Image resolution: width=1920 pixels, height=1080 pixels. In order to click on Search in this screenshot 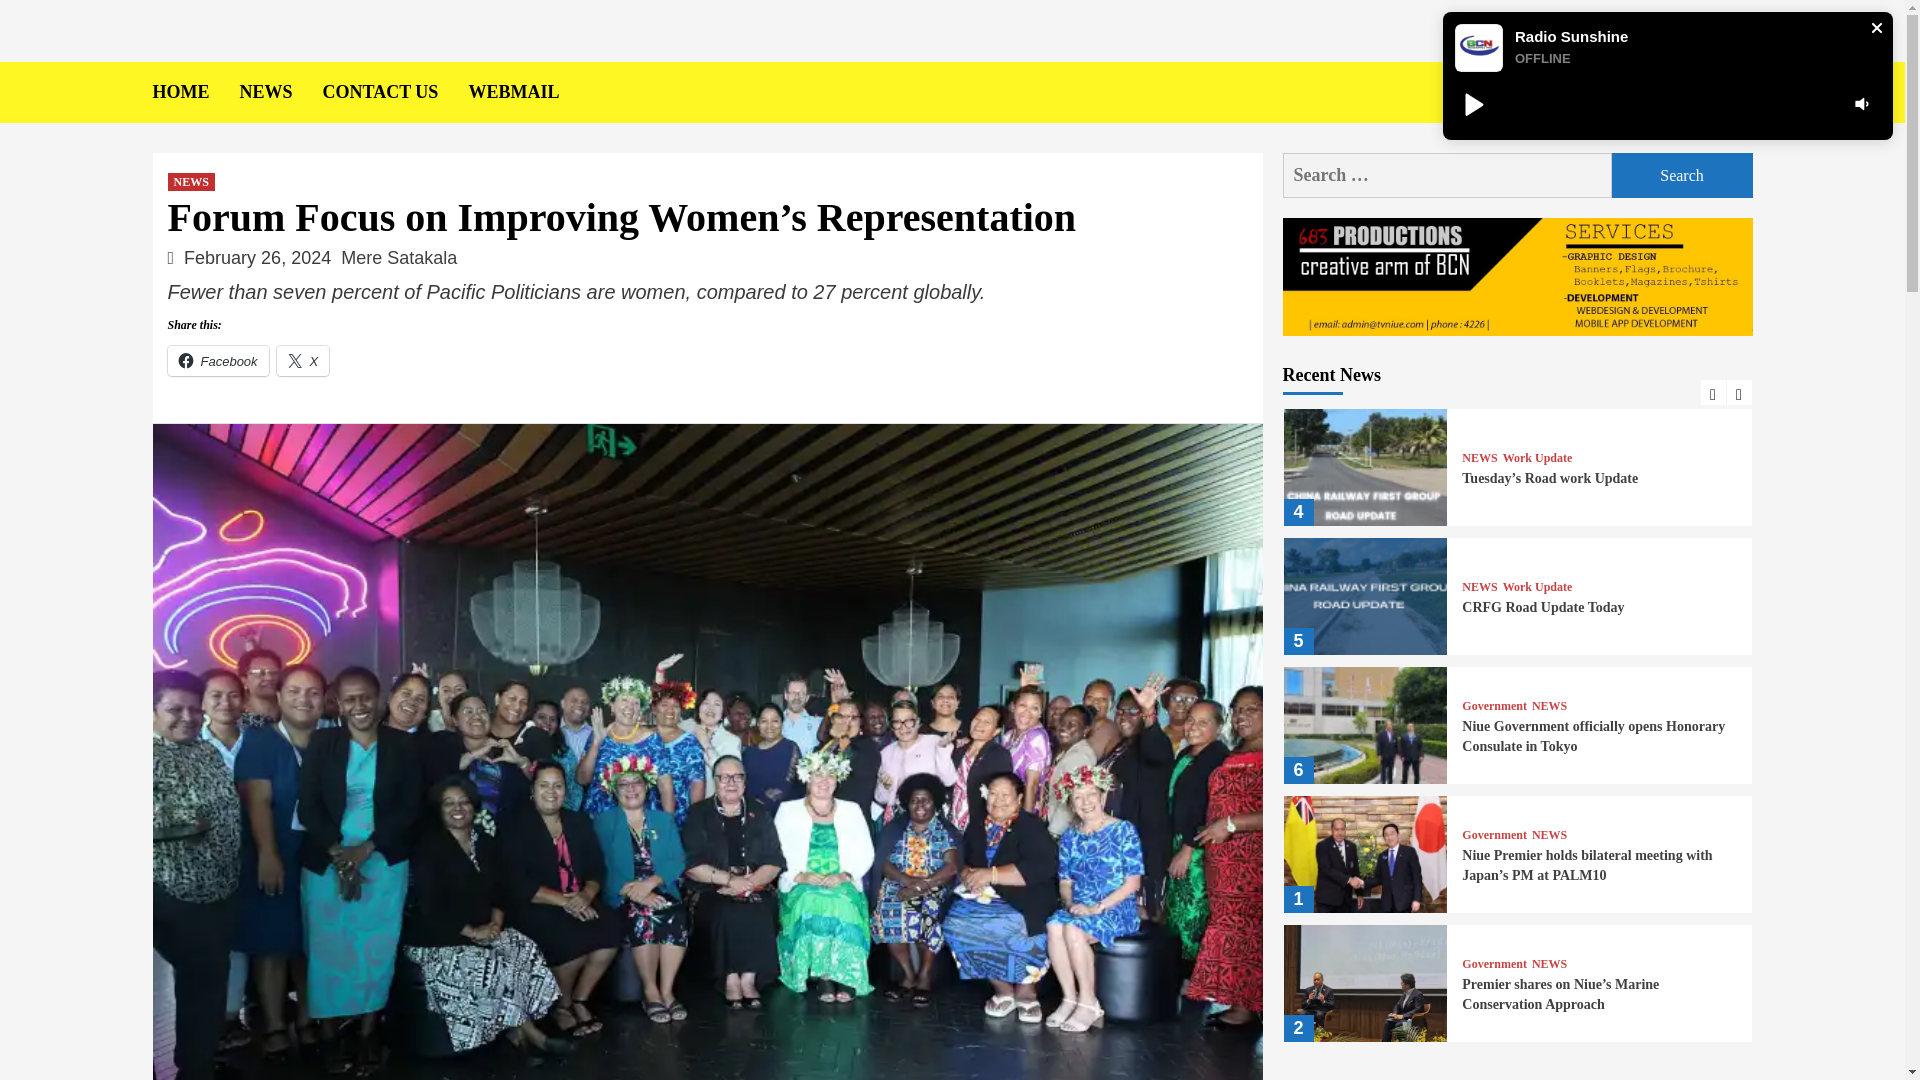, I will do `click(1682, 175)`.